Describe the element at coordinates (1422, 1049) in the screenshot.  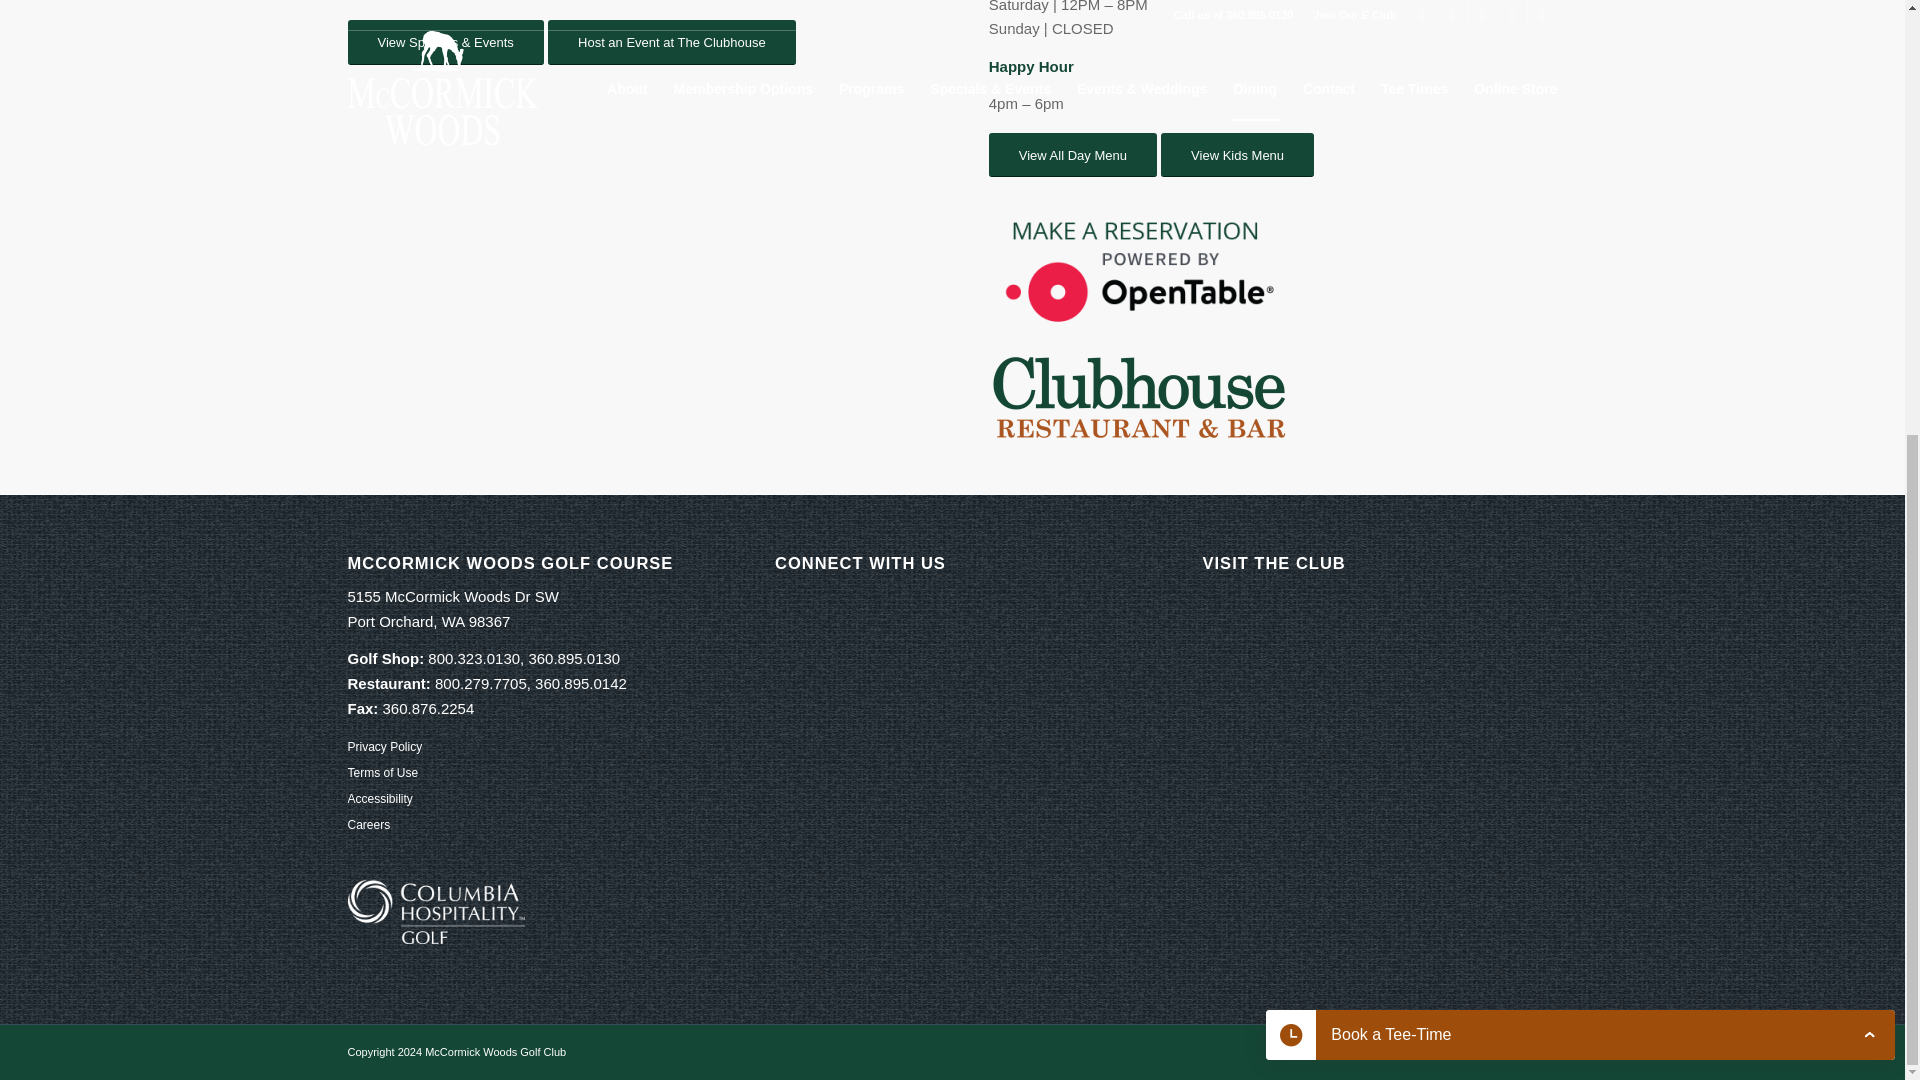
I see `Facebook` at that location.